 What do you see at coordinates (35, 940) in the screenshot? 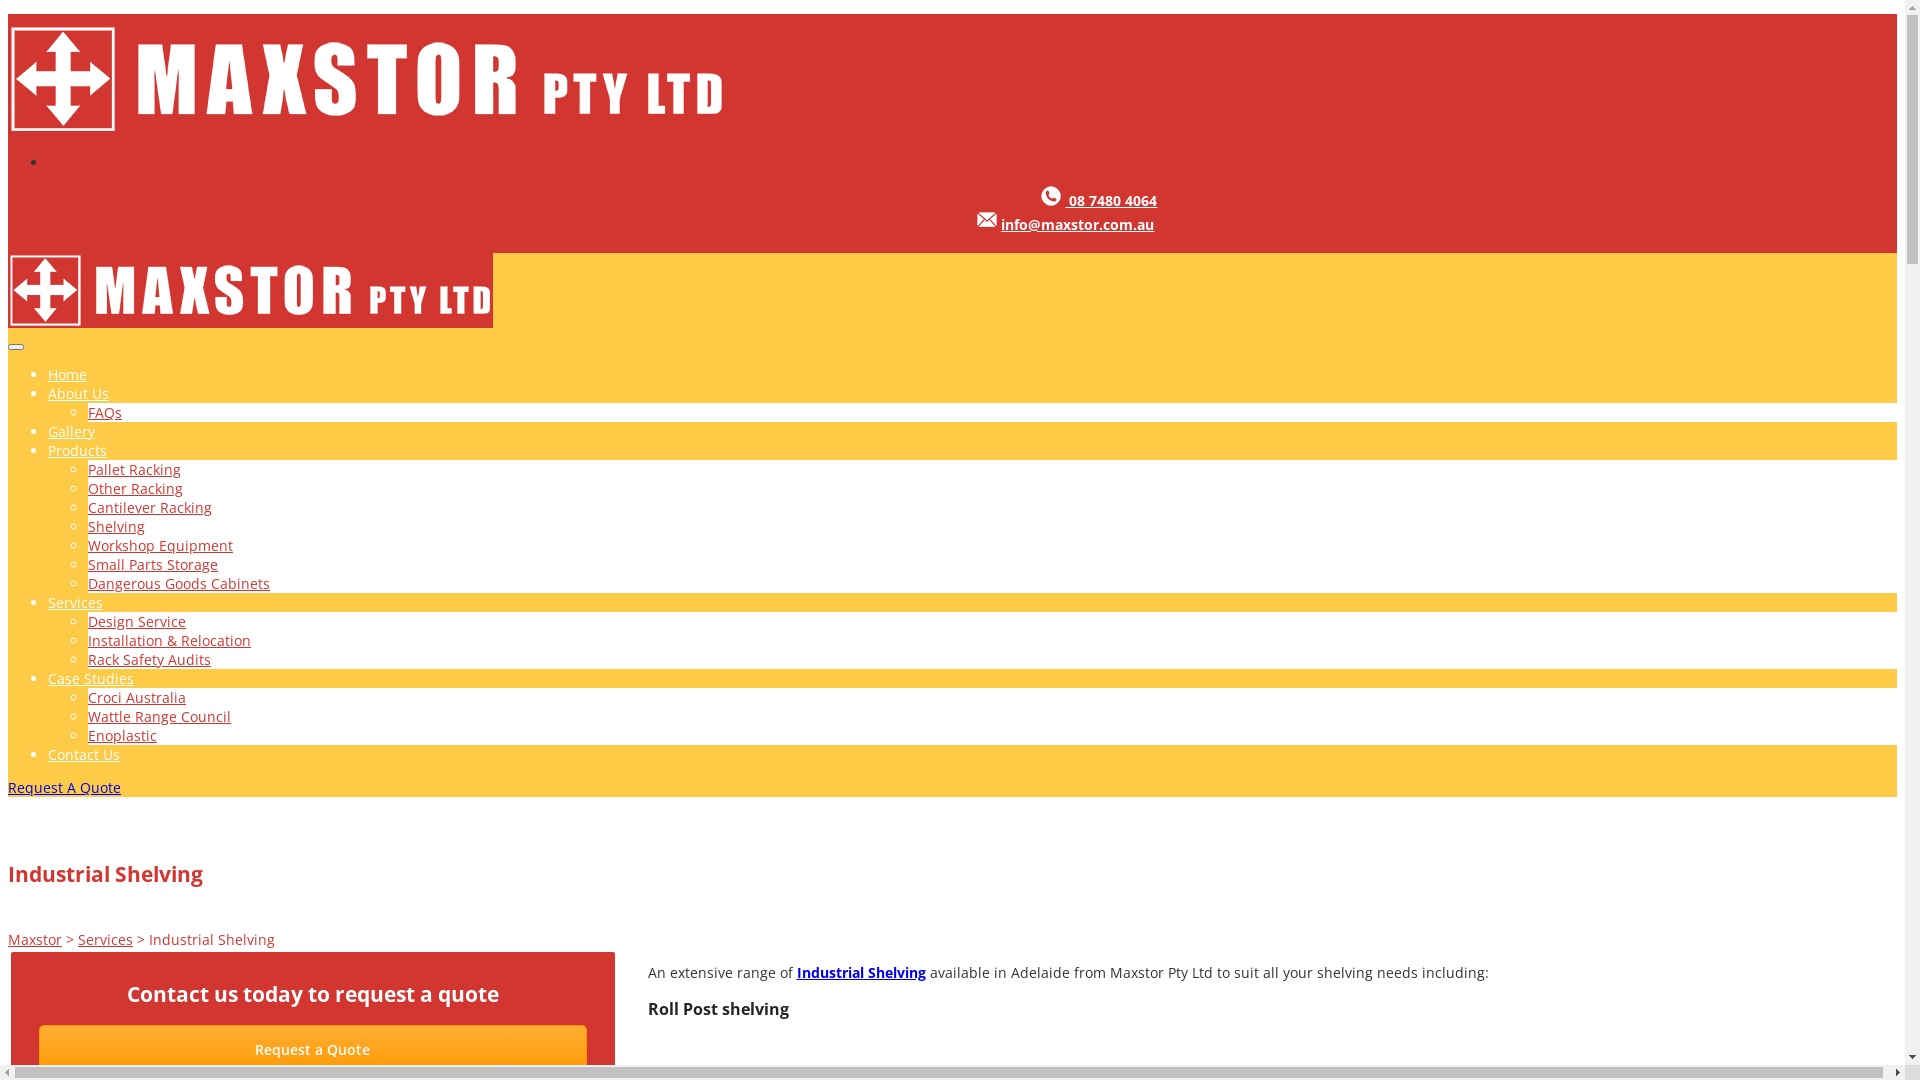
I see `Maxstor` at bounding box center [35, 940].